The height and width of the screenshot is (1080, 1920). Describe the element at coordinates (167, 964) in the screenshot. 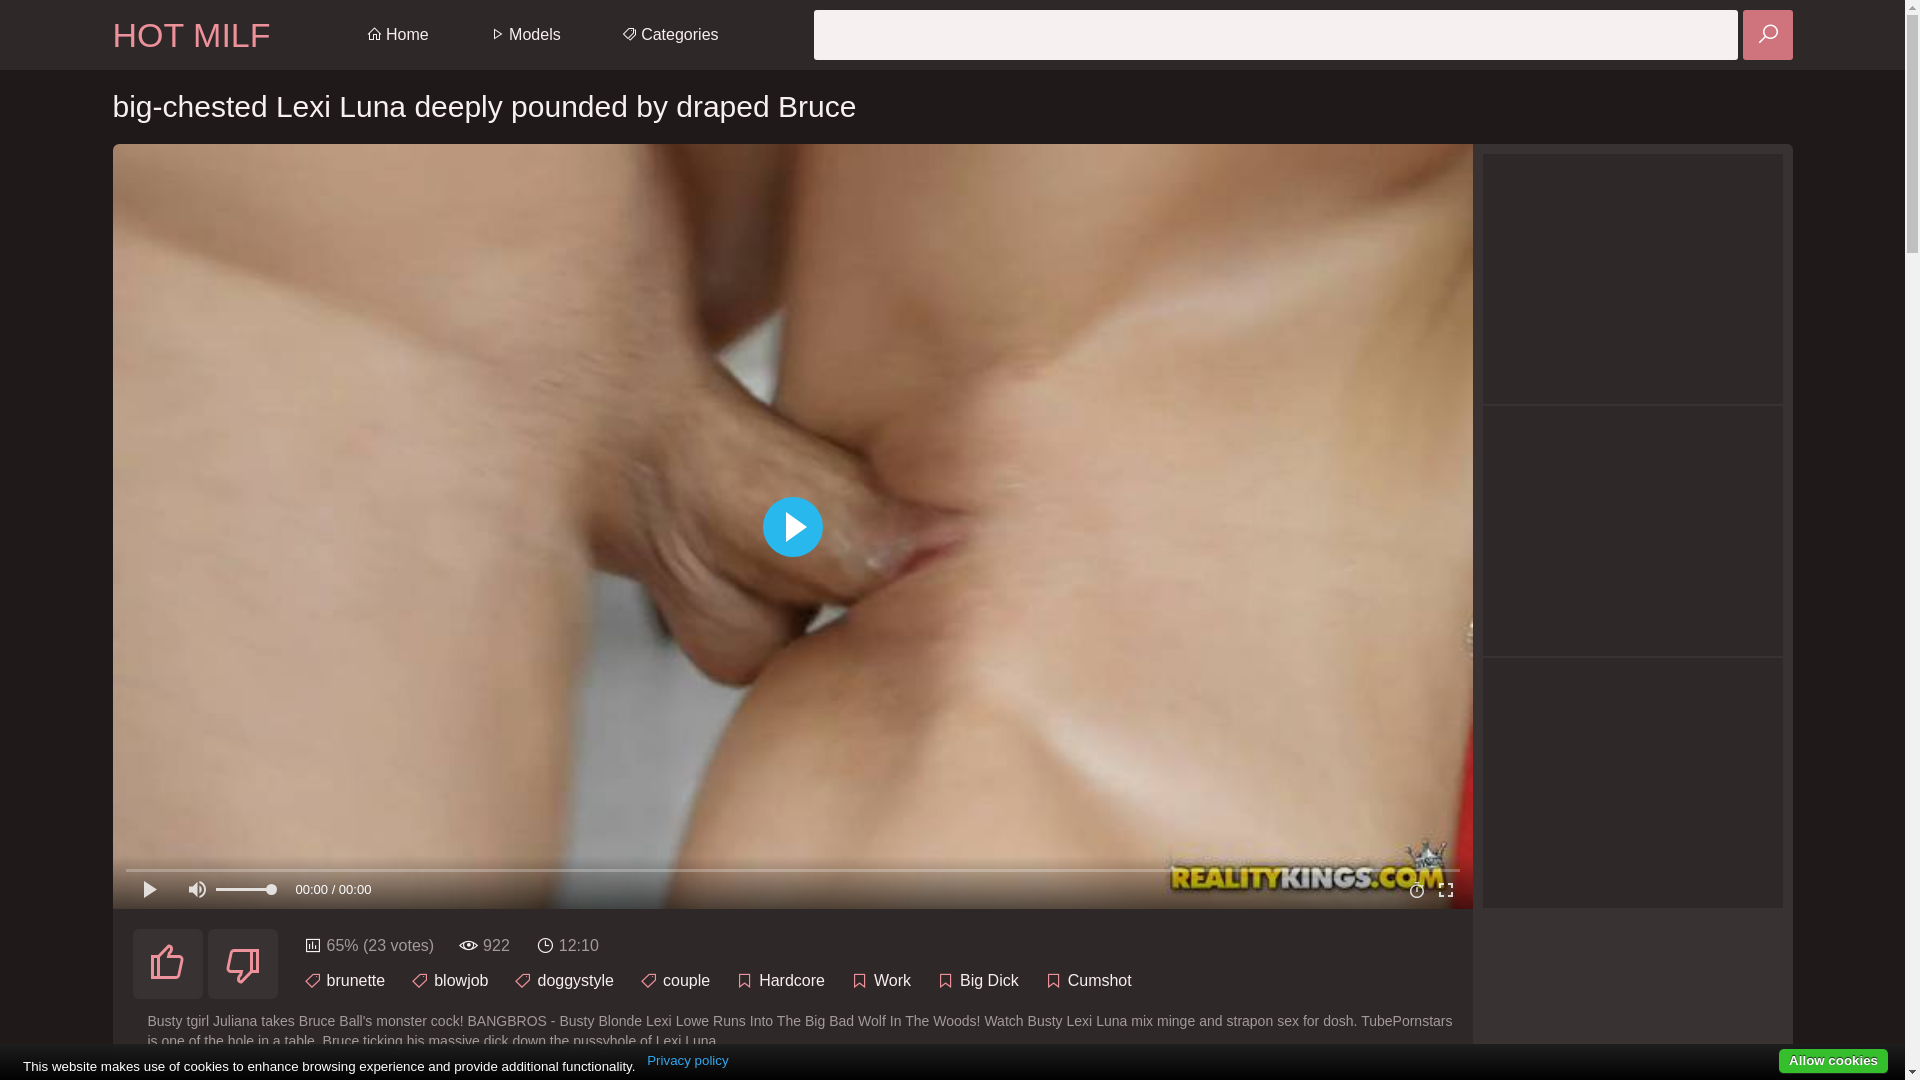

I see `Like!` at that location.